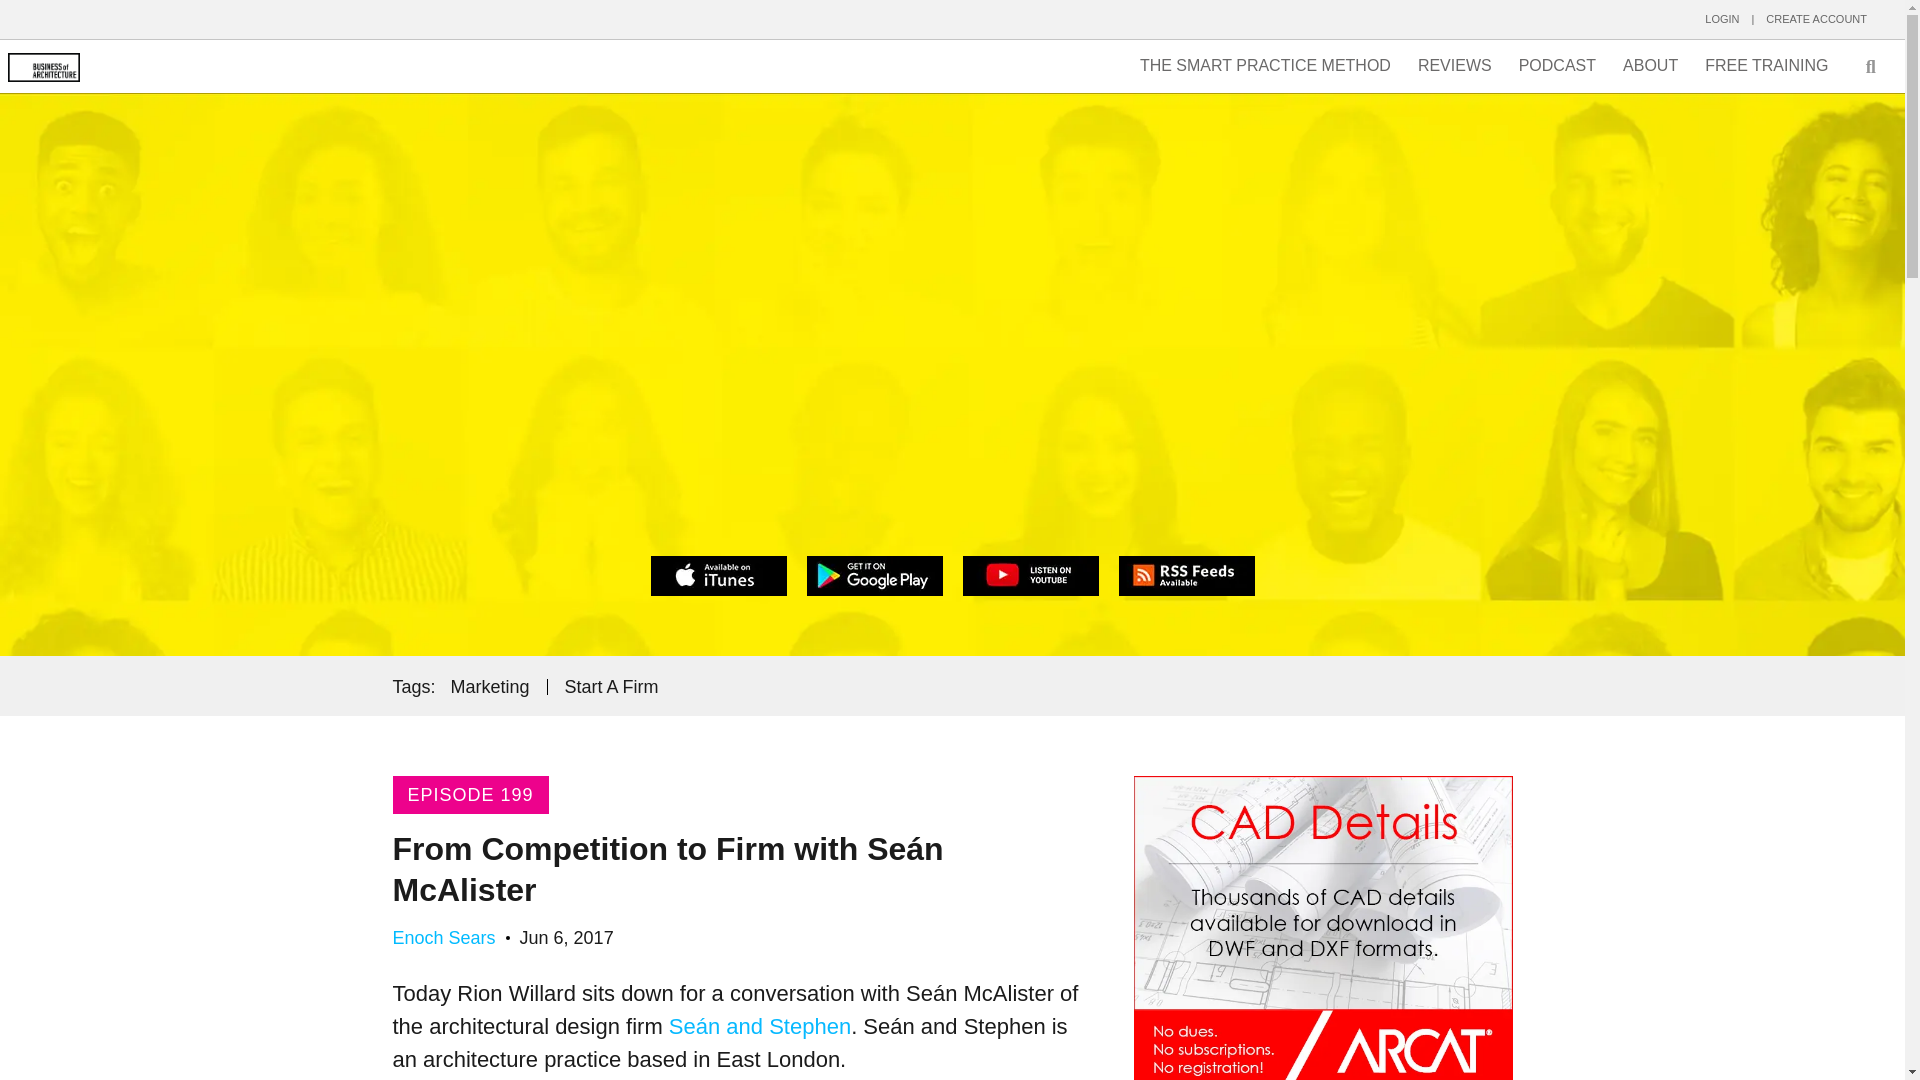  What do you see at coordinates (1557, 66) in the screenshot?
I see `PODCAST` at bounding box center [1557, 66].